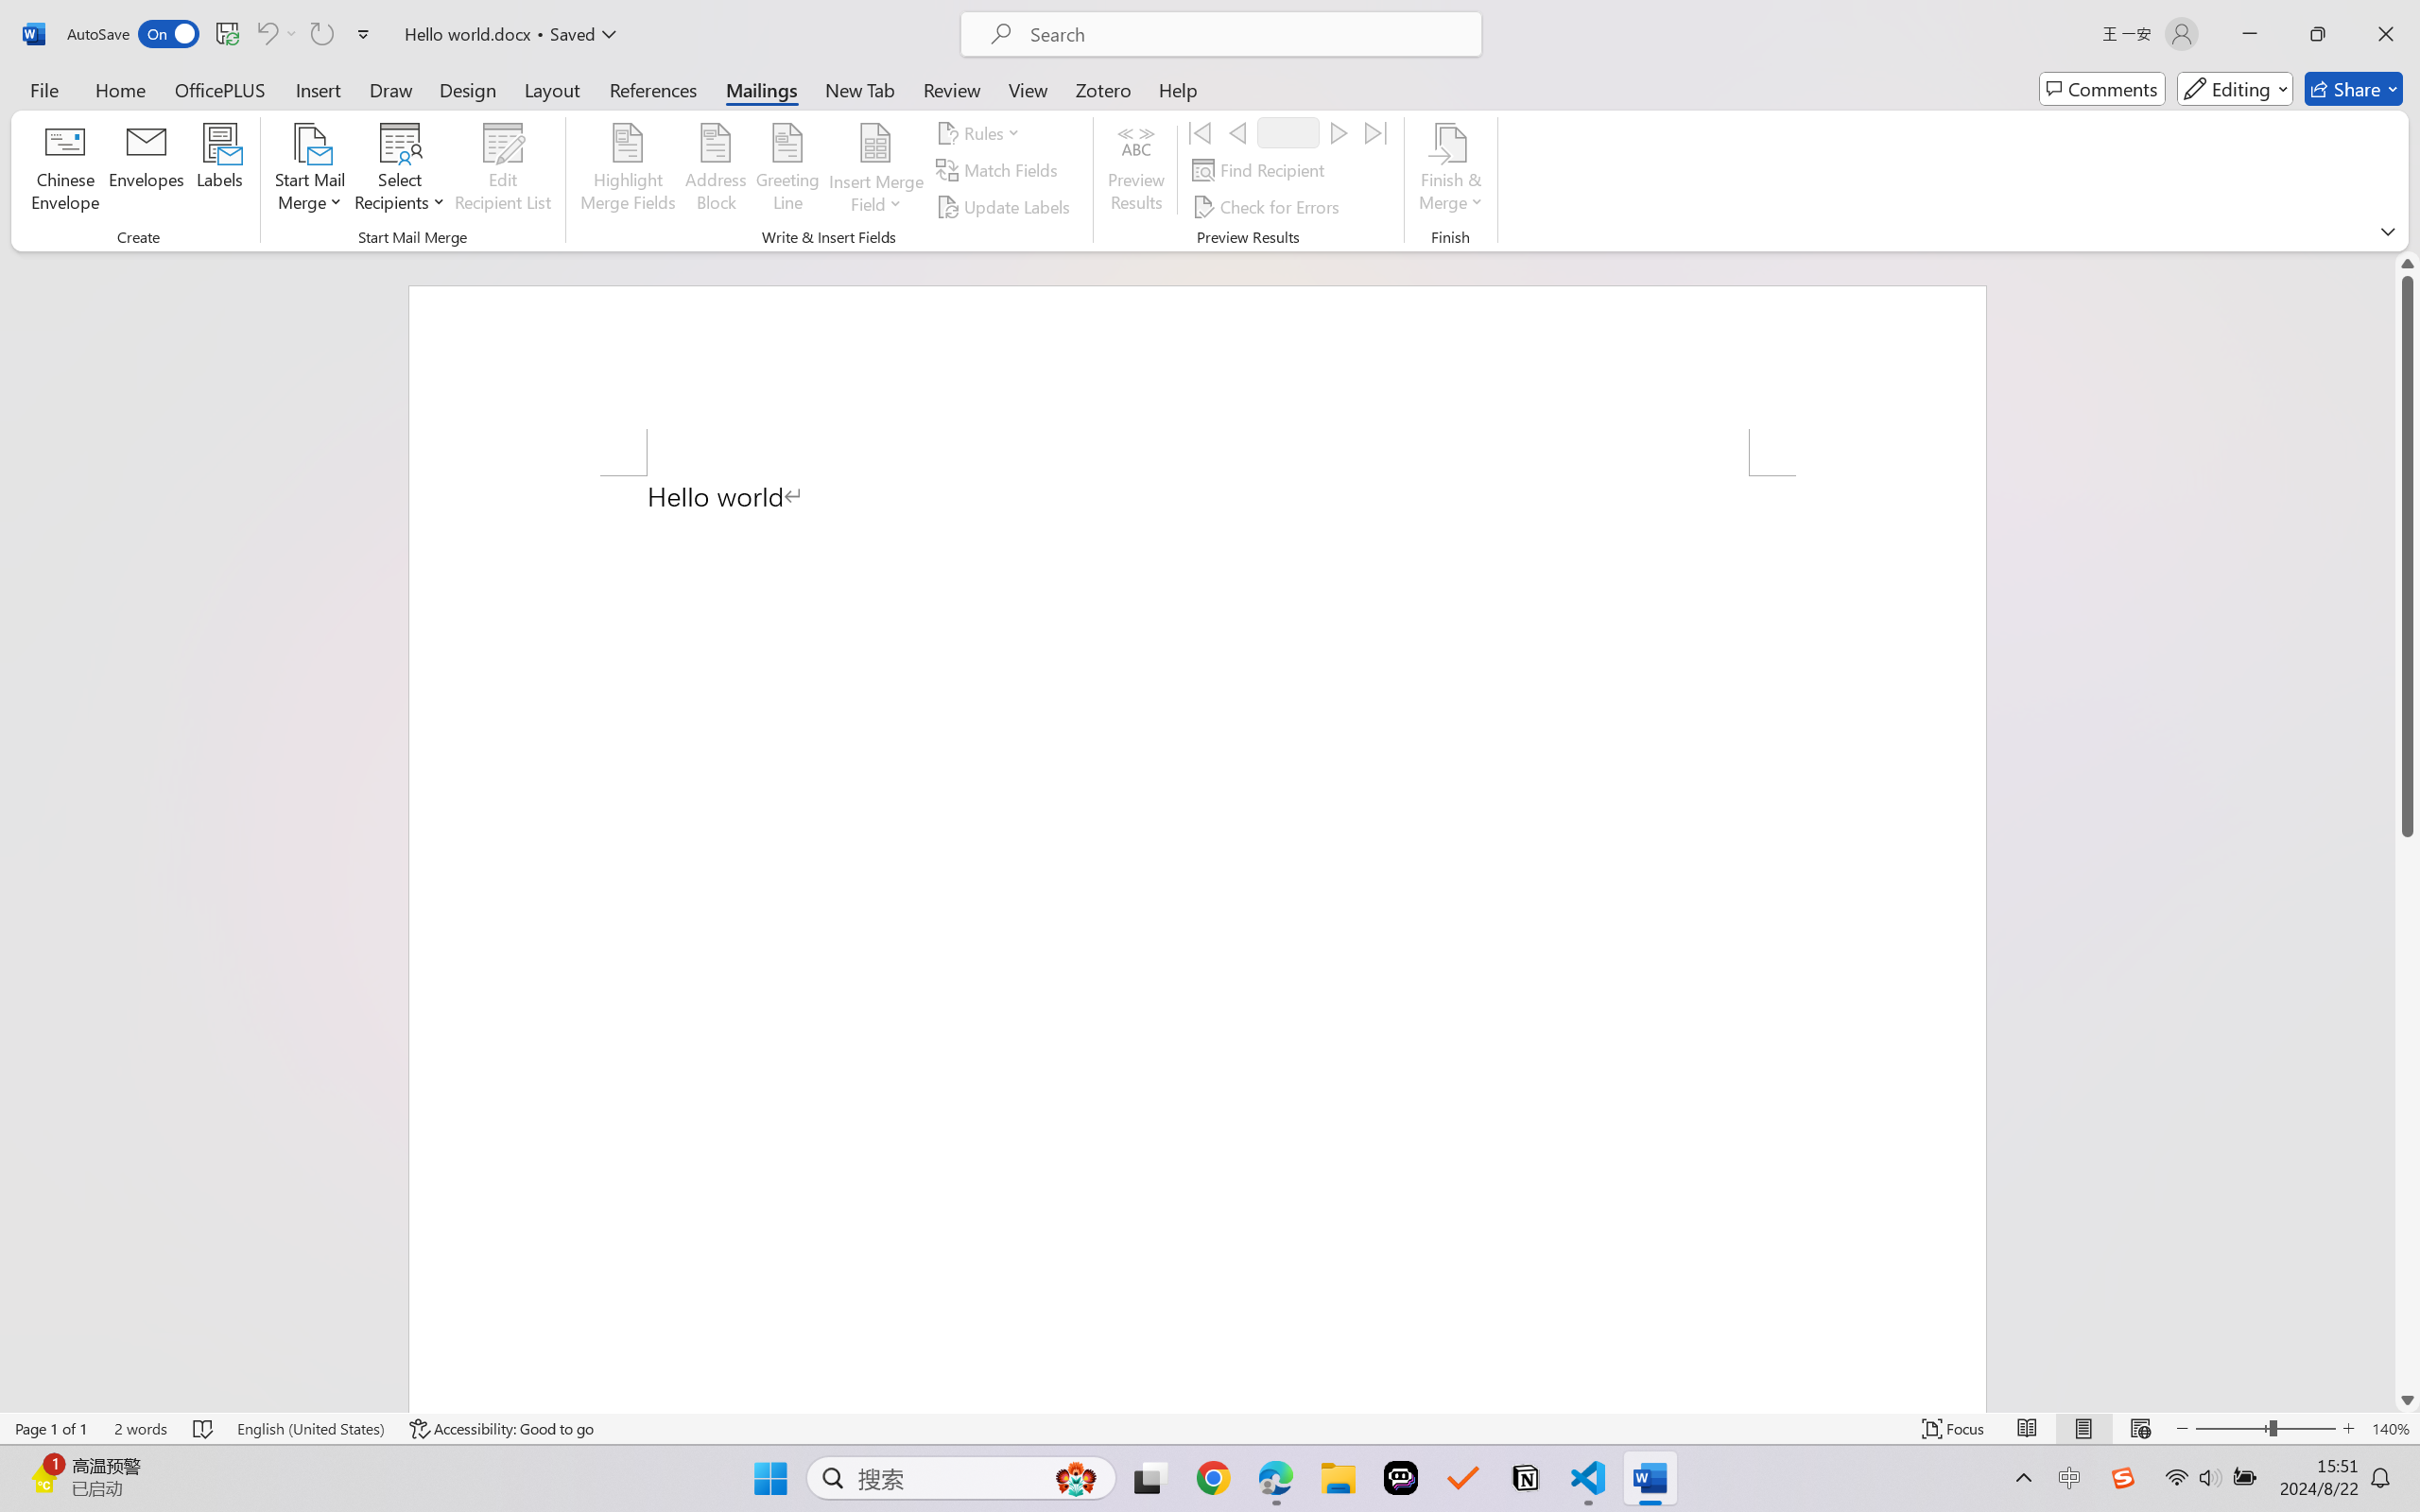 The width and height of the screenshot is (2420, 1512). What do you see at coordinates (310, 1429) in the screenshot?
I see `Language English (United States)` at bounding box center [310, 1429].